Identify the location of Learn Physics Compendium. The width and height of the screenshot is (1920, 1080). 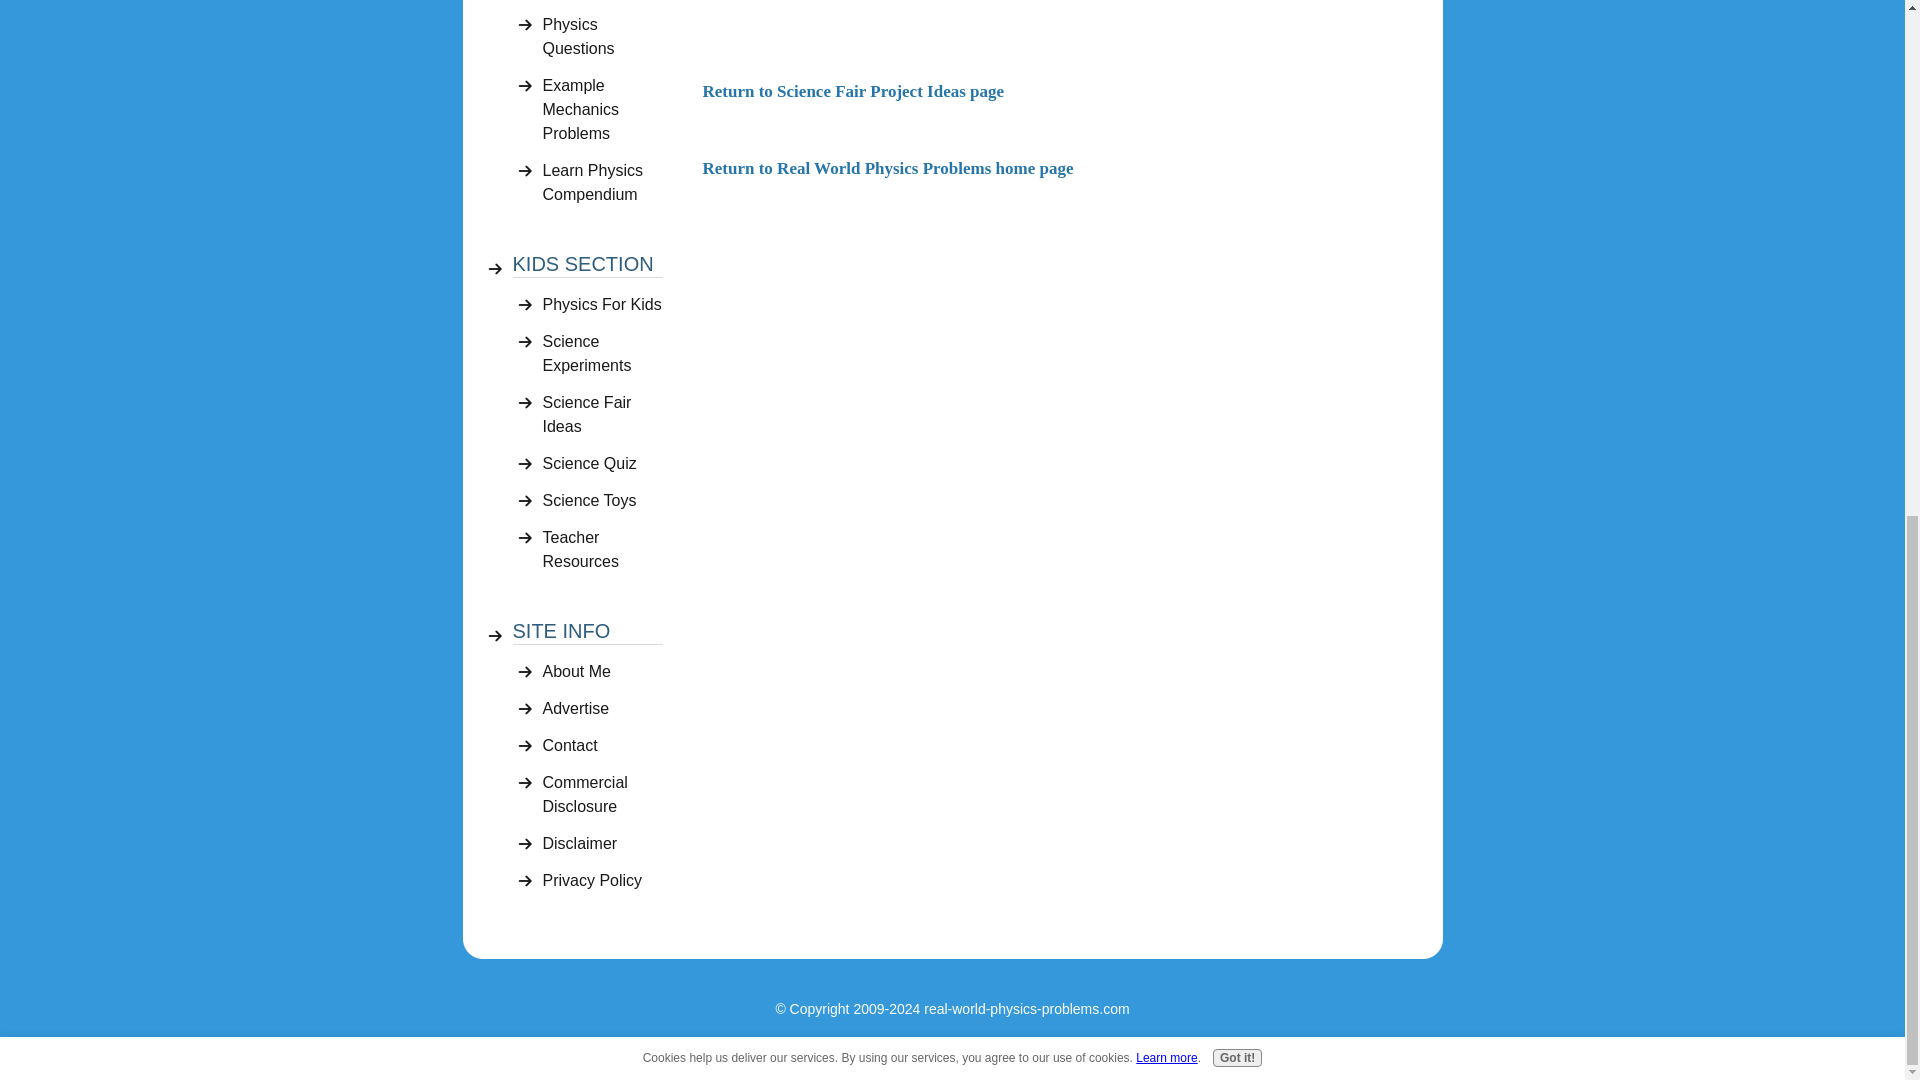
(602, 182).